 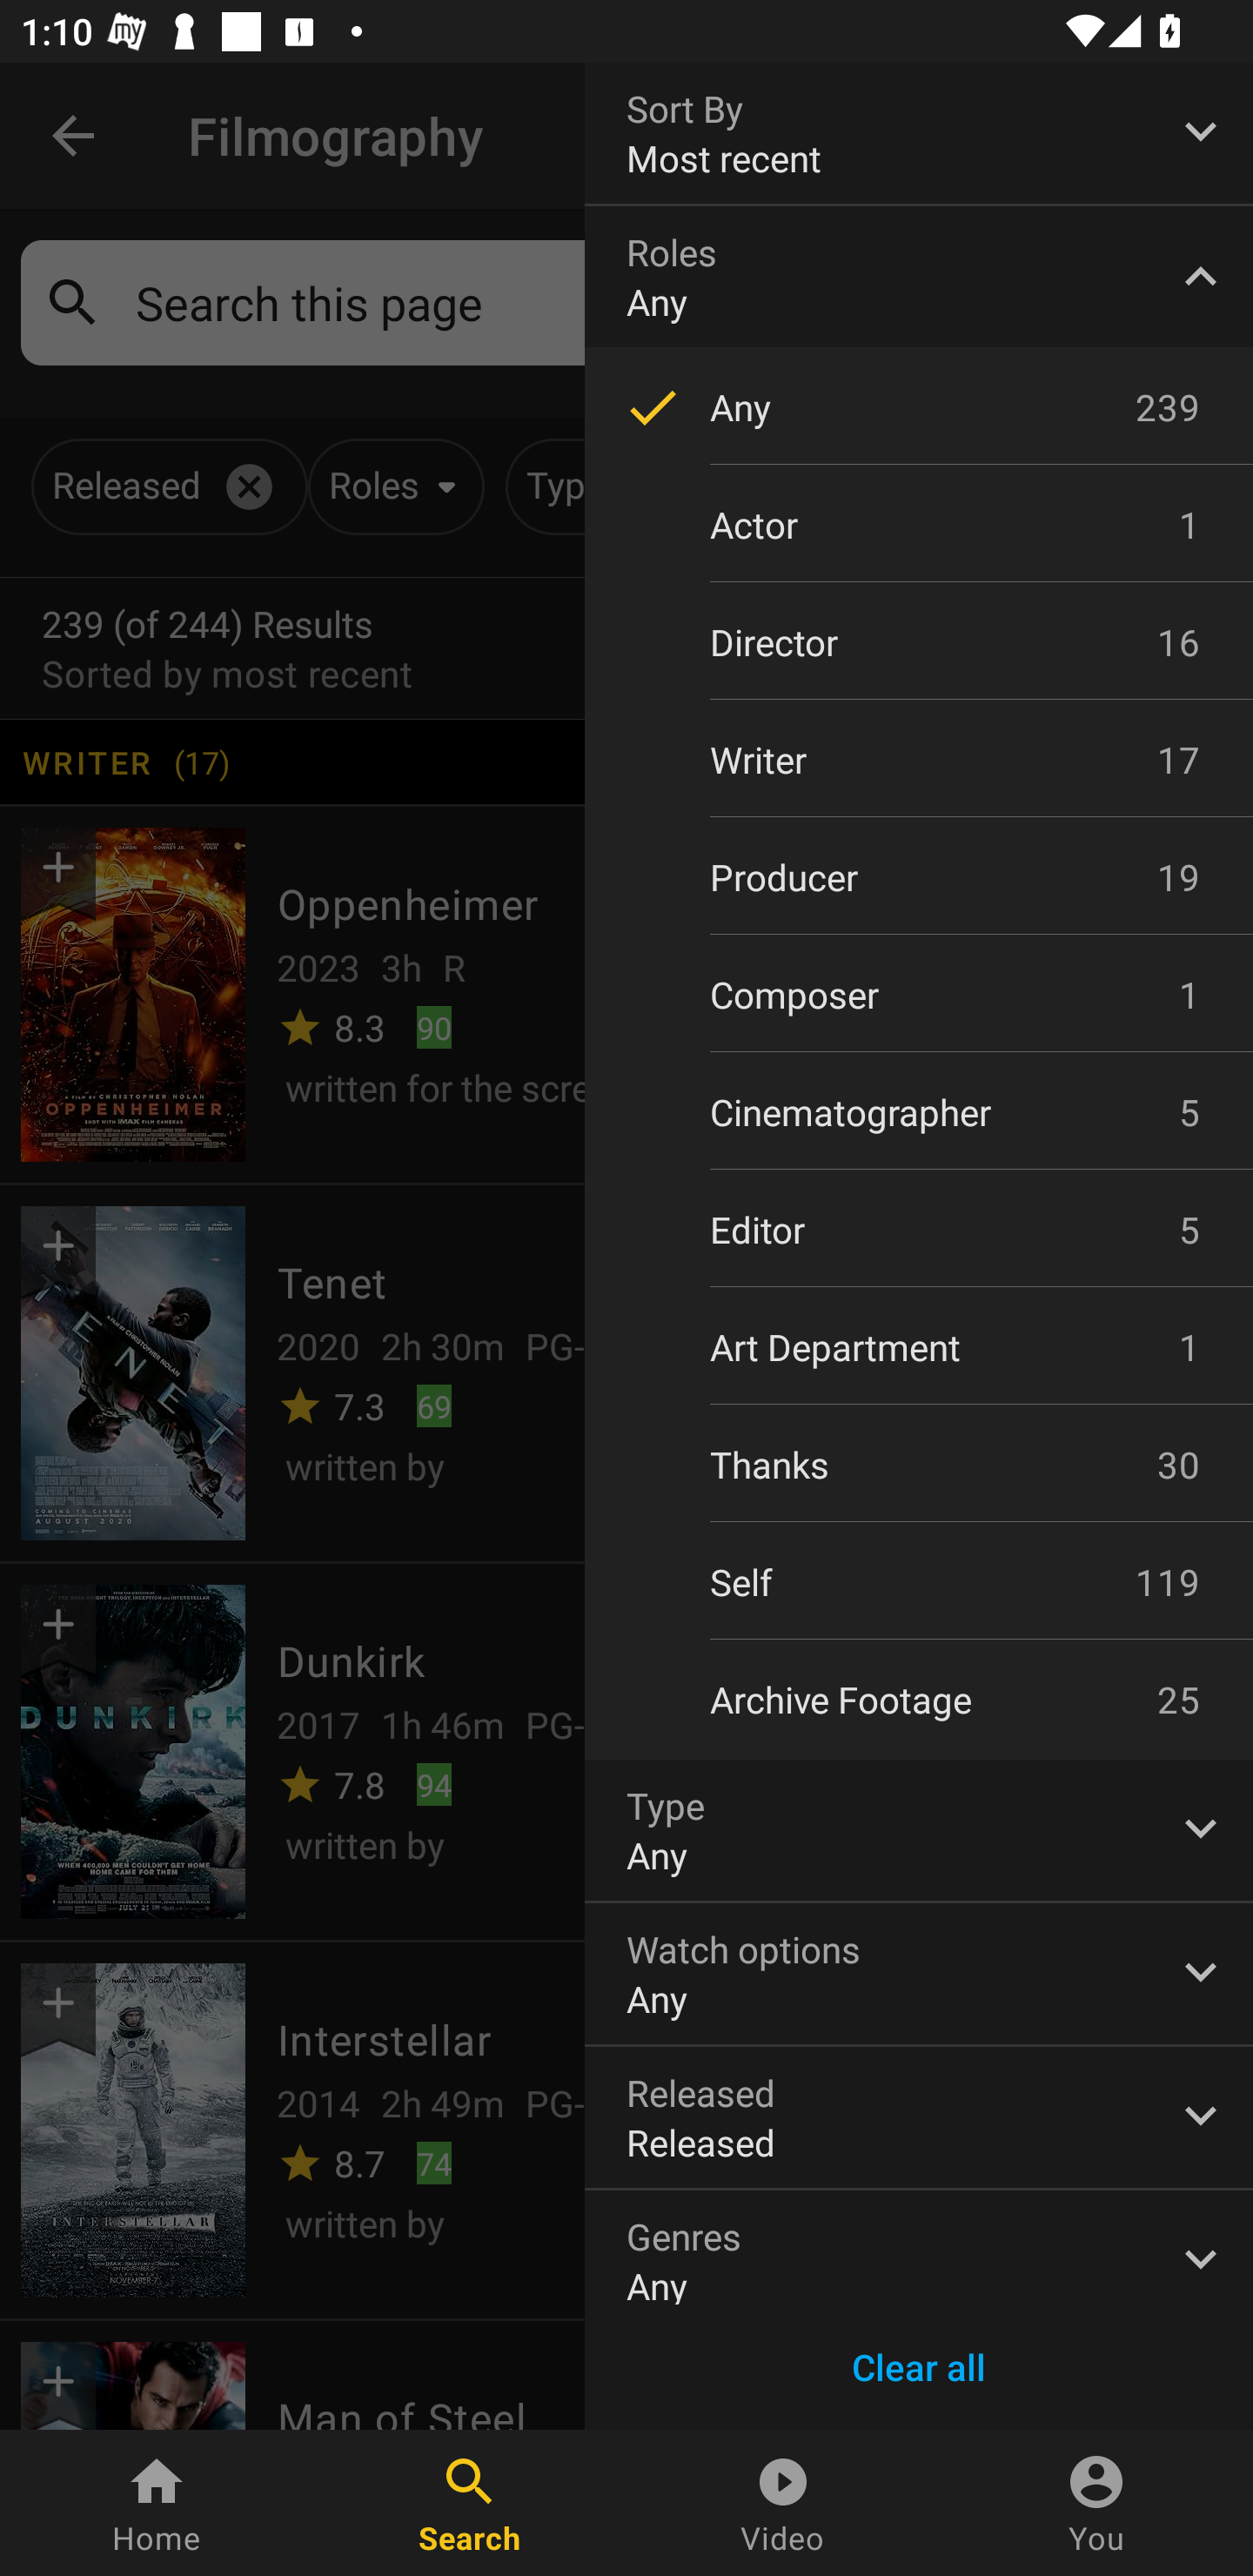 I want to click on Thanks 30, so click(x=919, y=1464).